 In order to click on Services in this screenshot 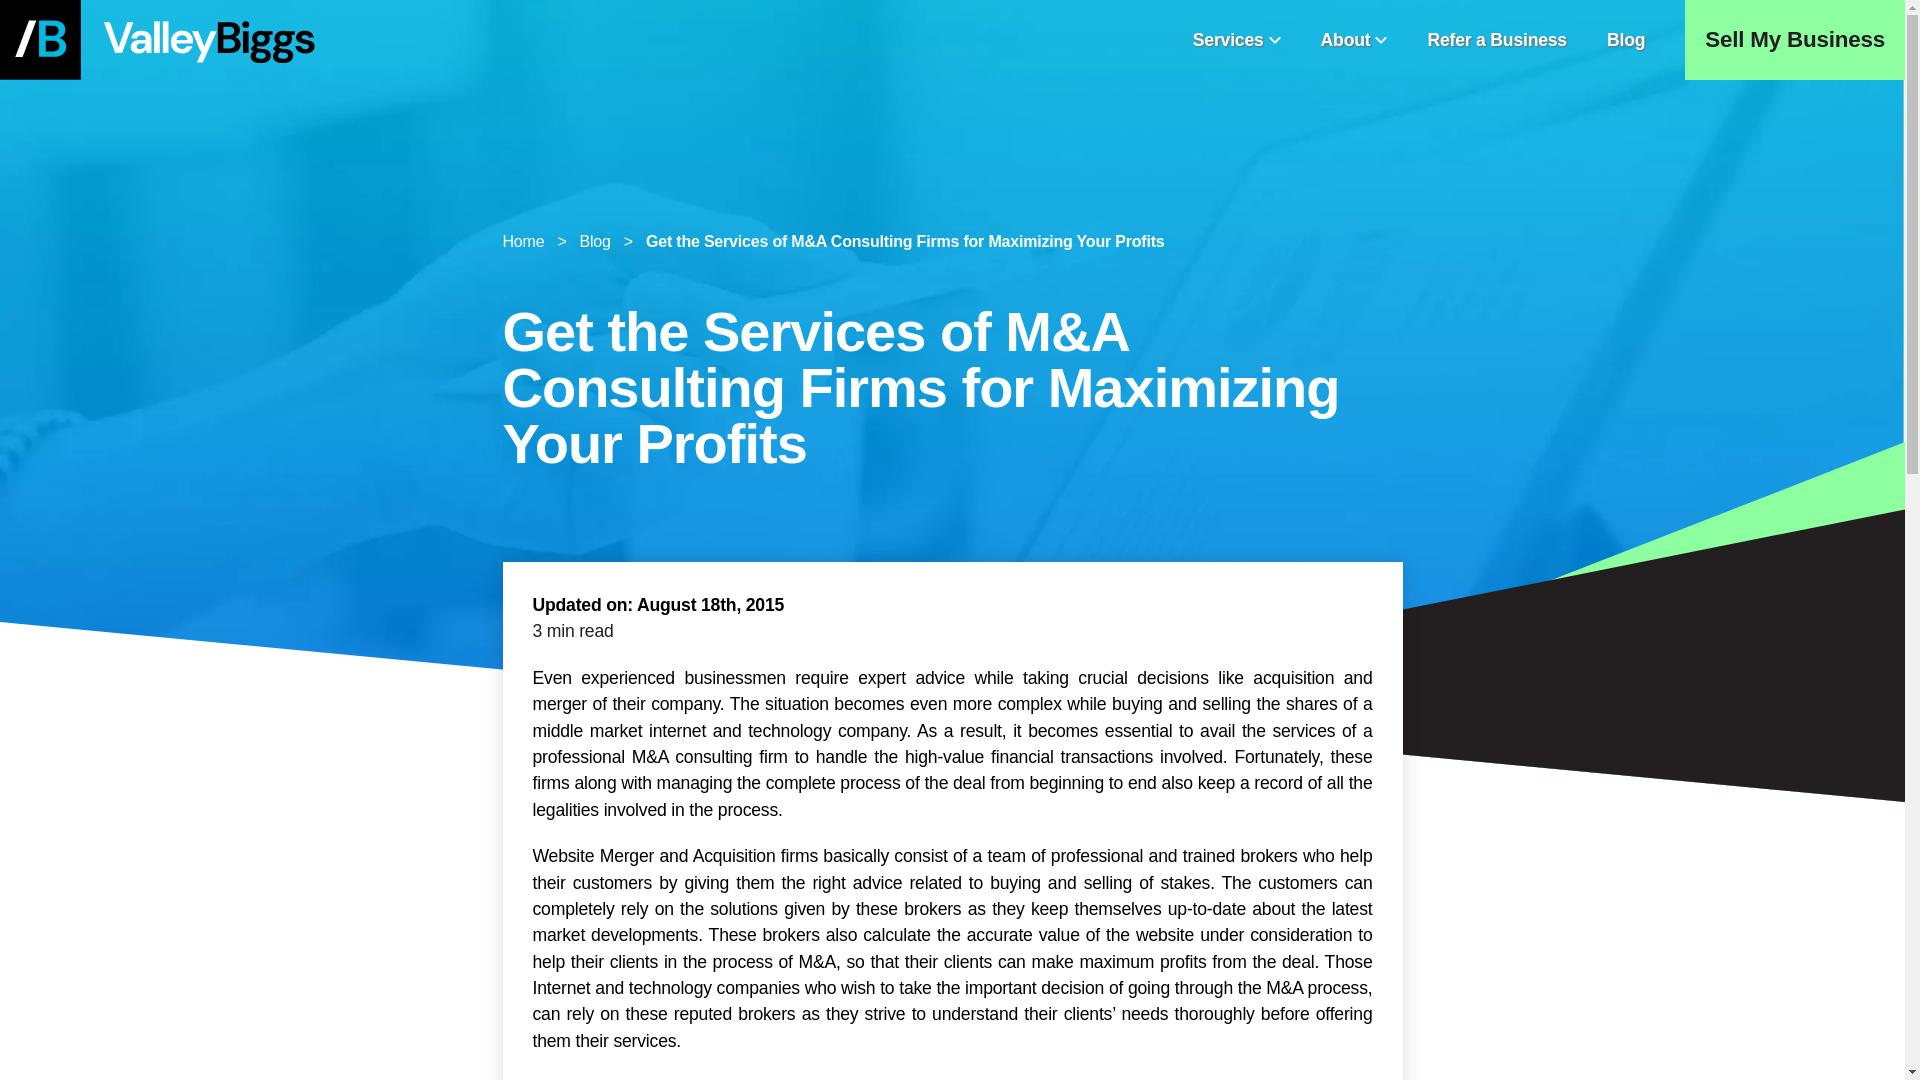, I will do `click(1236, 40)`.